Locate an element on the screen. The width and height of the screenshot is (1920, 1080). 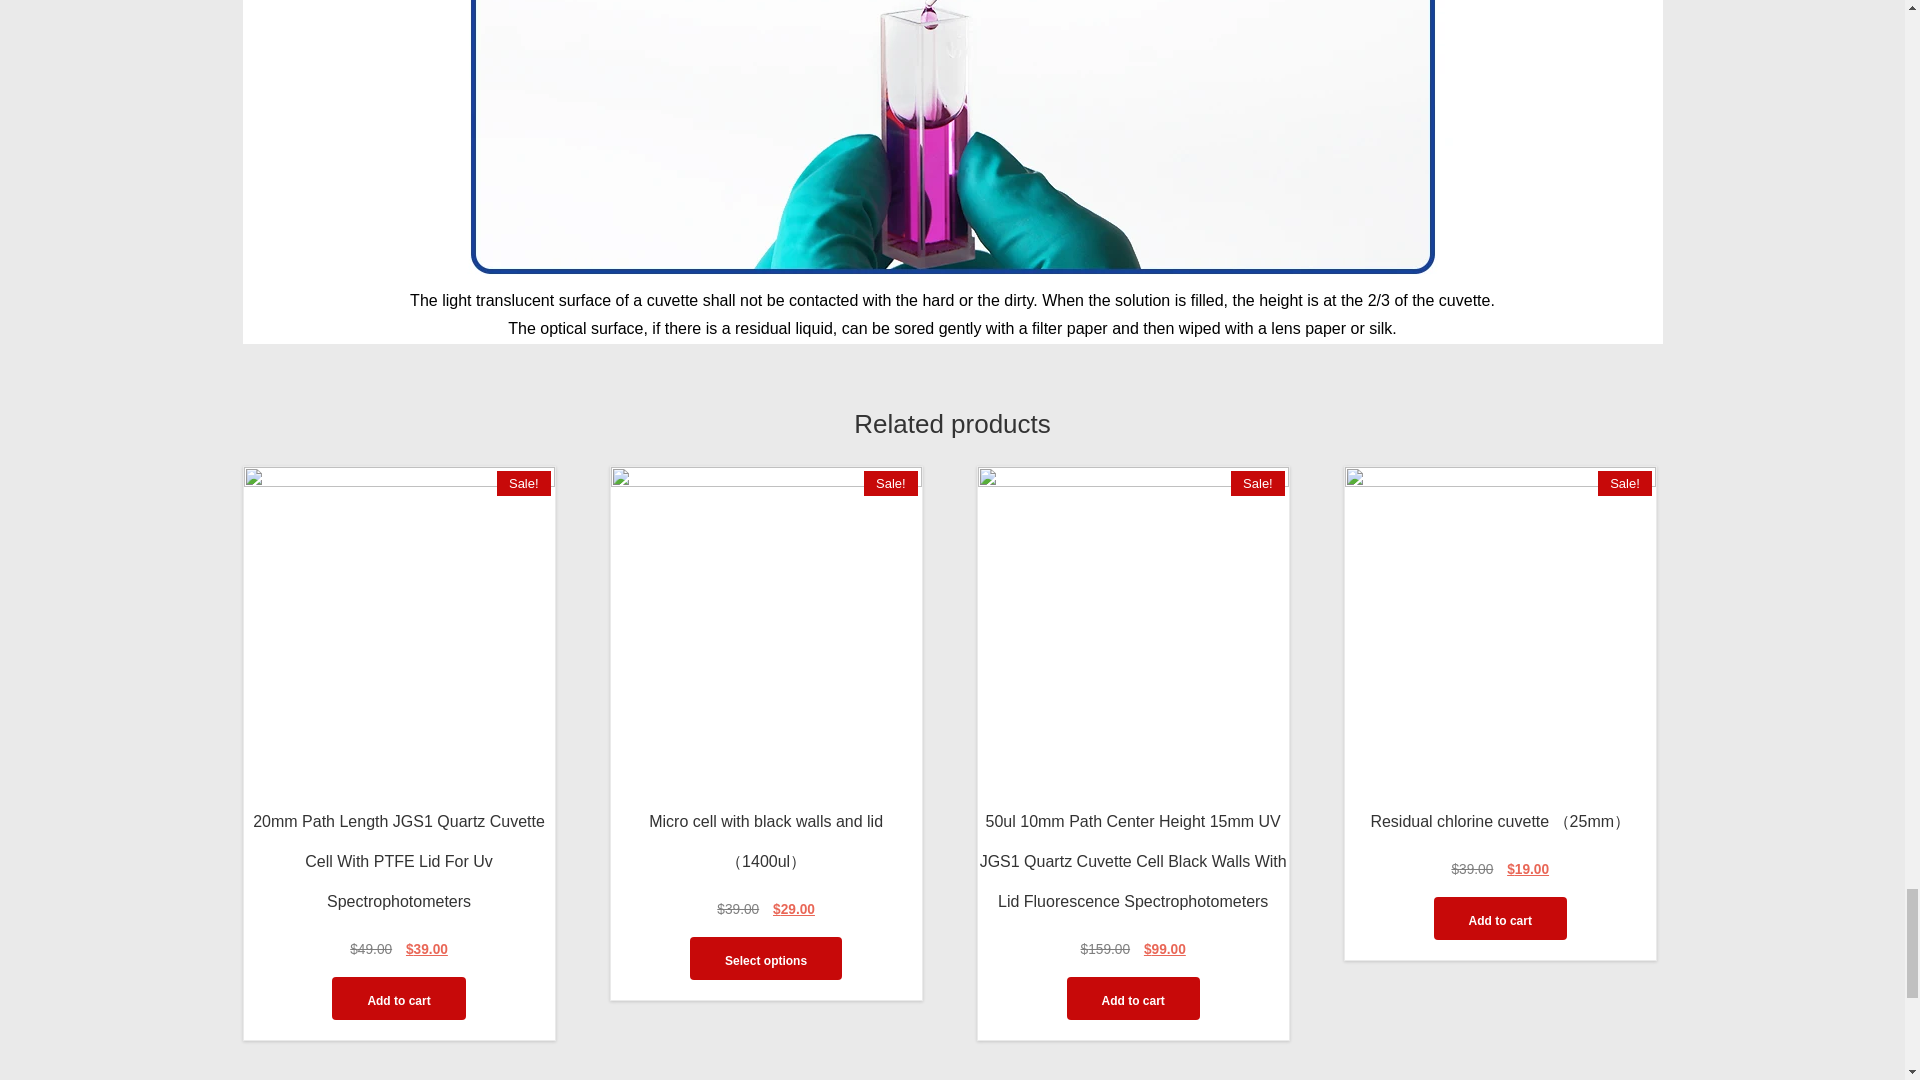
Add to cart is located at coordinates (1500, 918).